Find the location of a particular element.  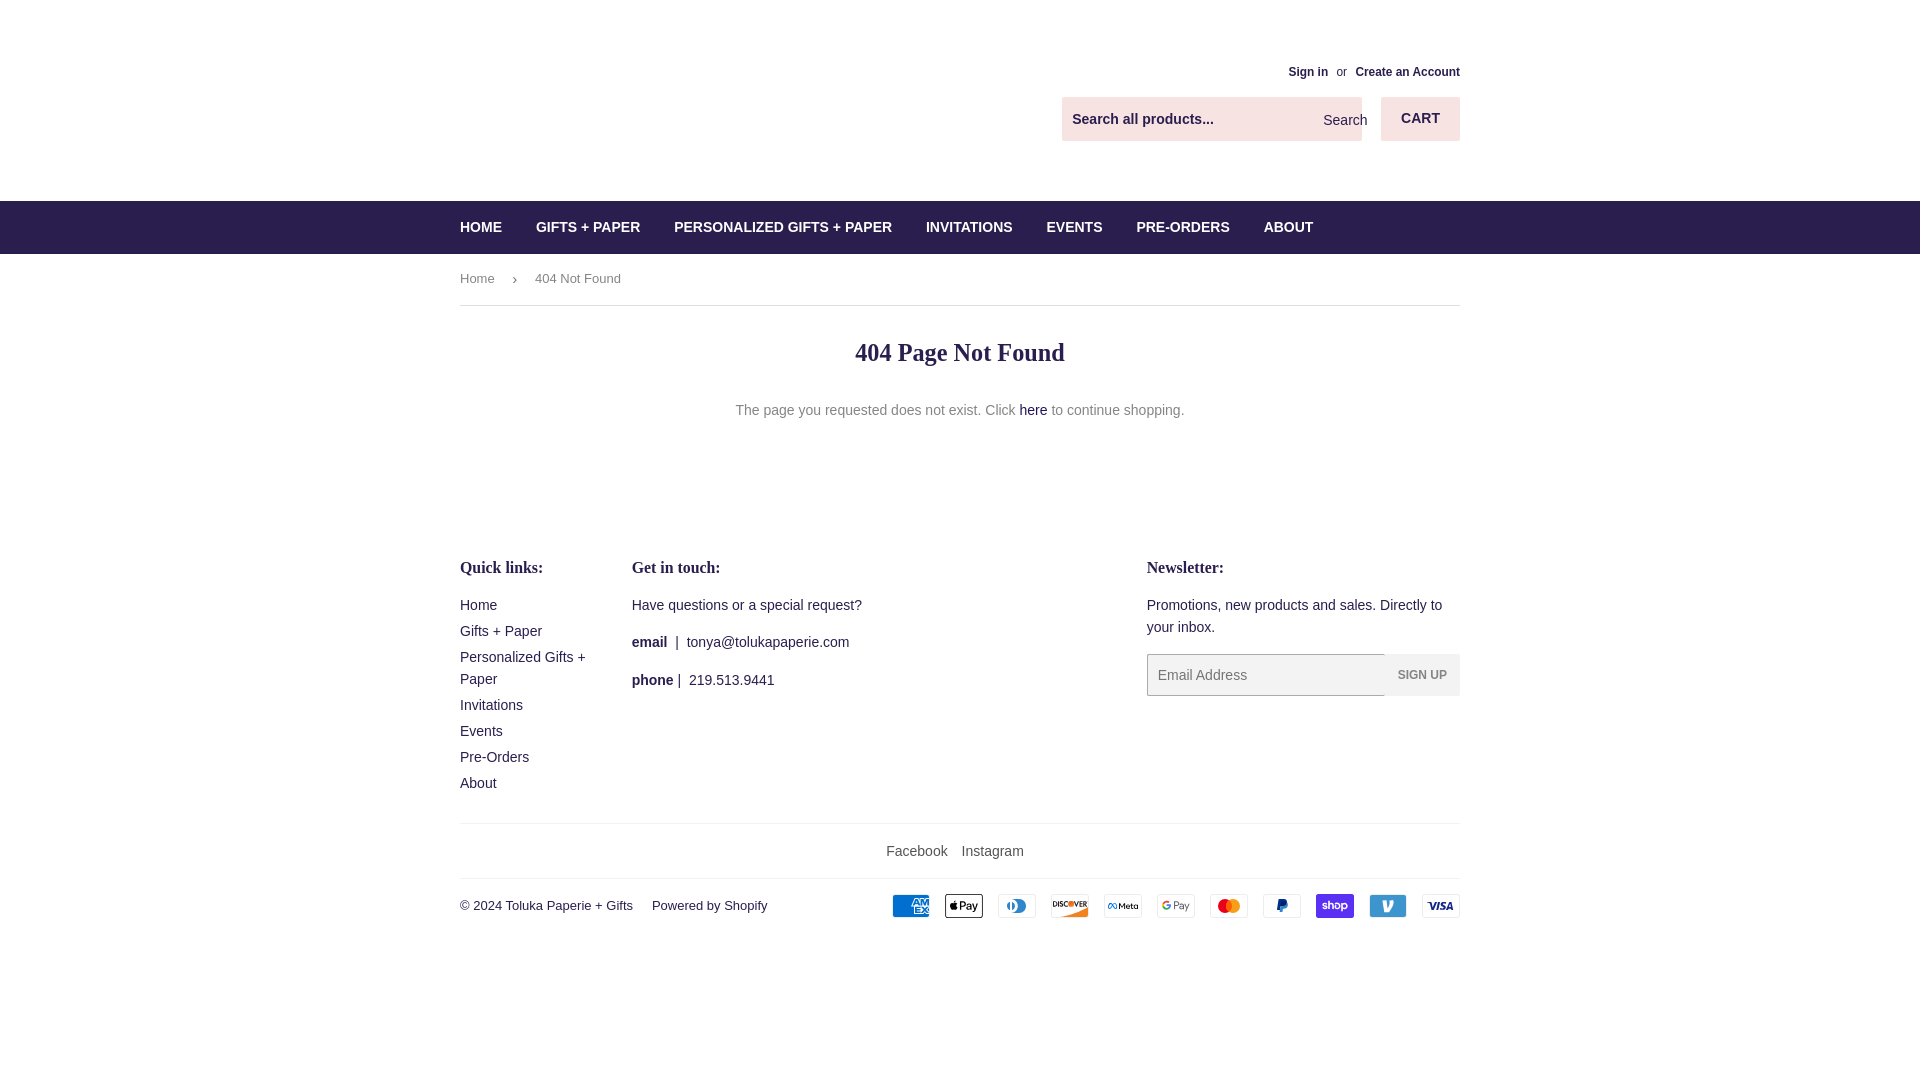

Visa is located at coordinates (1440, 906).